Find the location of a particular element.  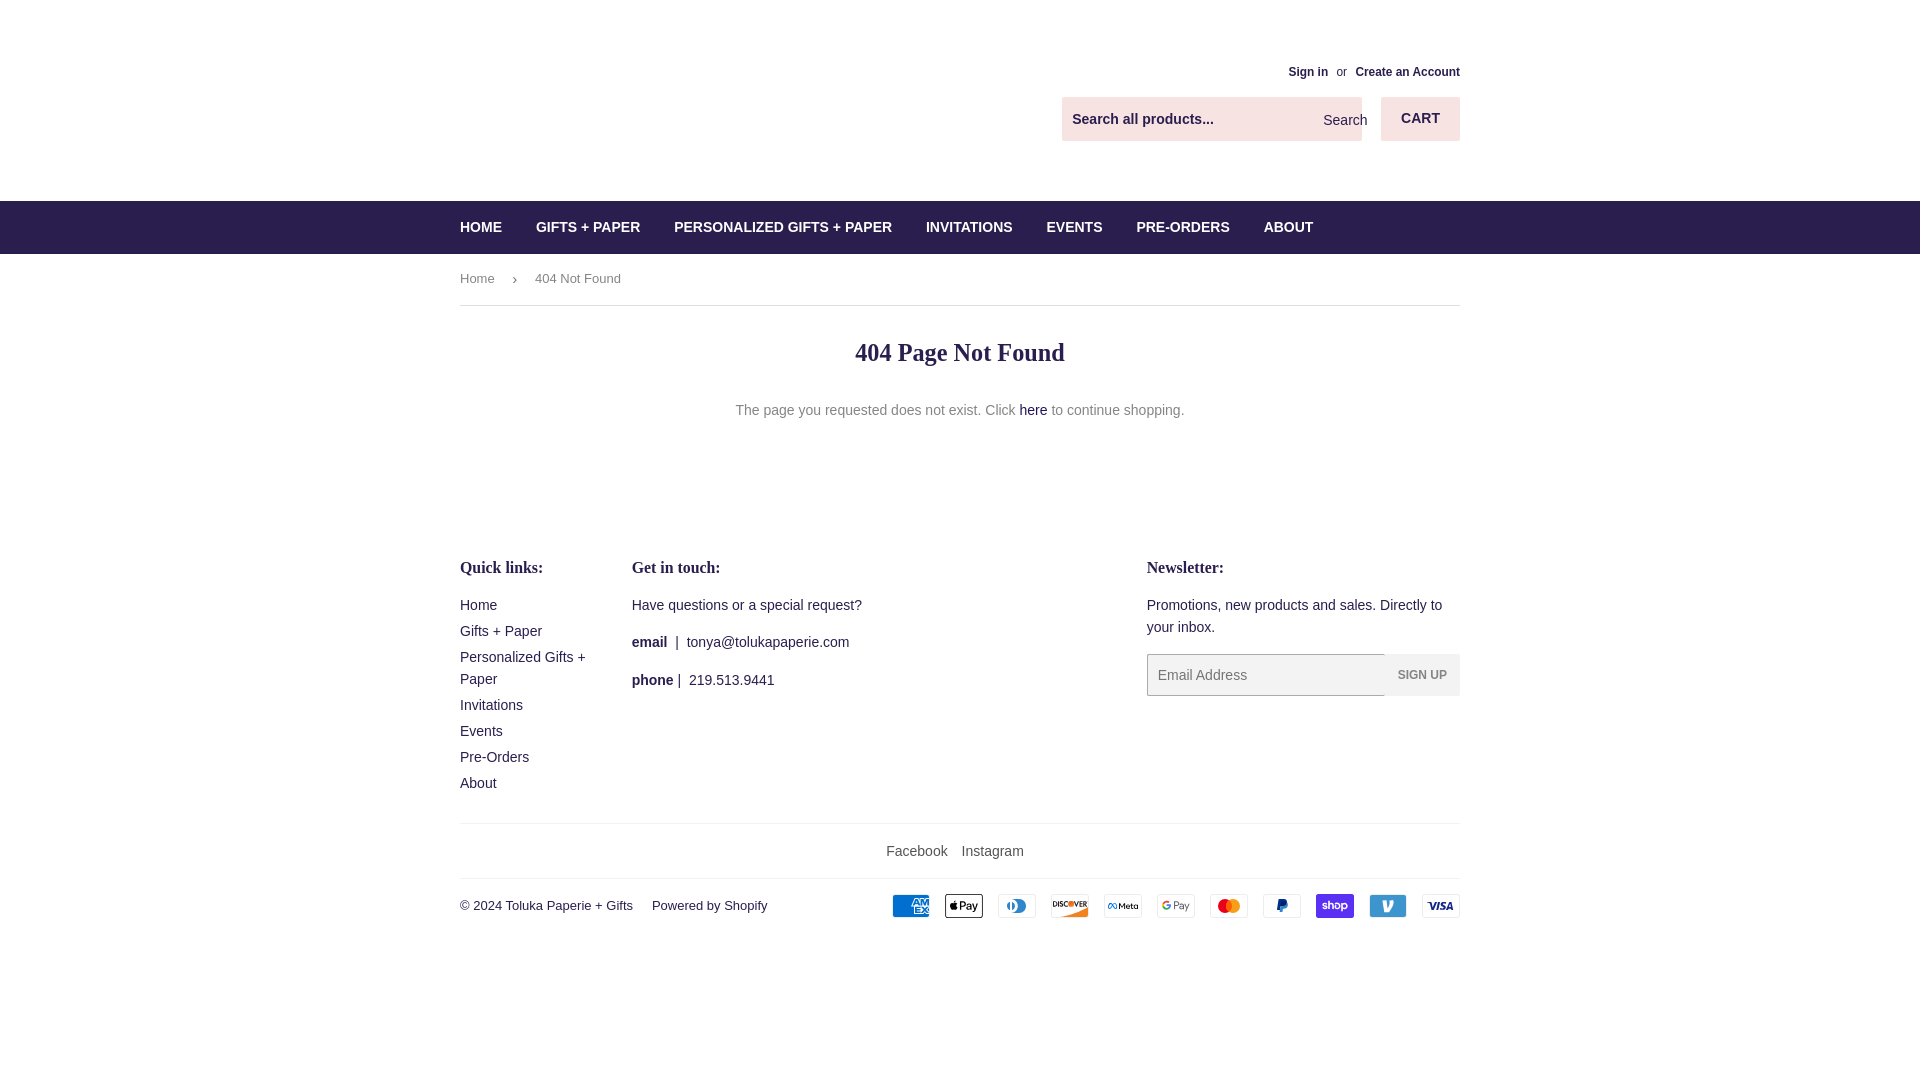

Visa is located at coordinates (1440, 906).